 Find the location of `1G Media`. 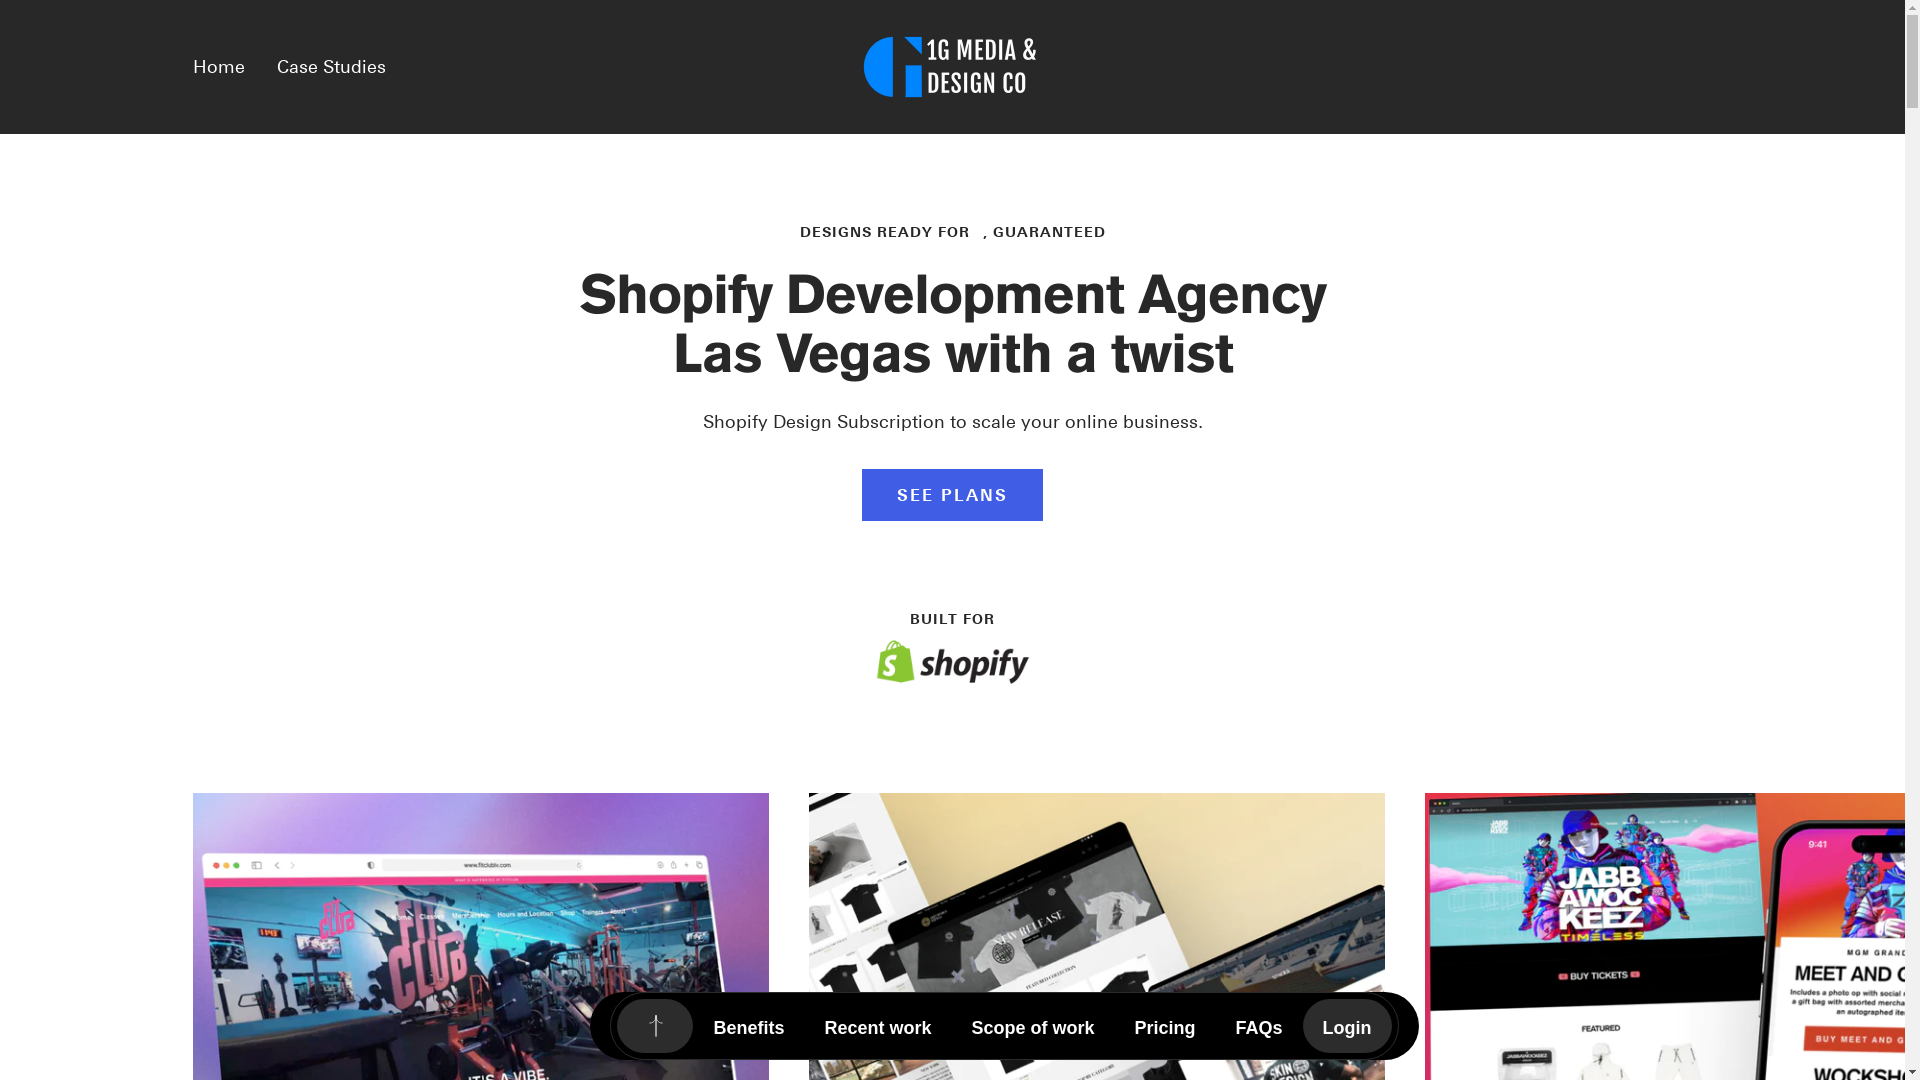

1G Media is located at coordinates (953, 67).